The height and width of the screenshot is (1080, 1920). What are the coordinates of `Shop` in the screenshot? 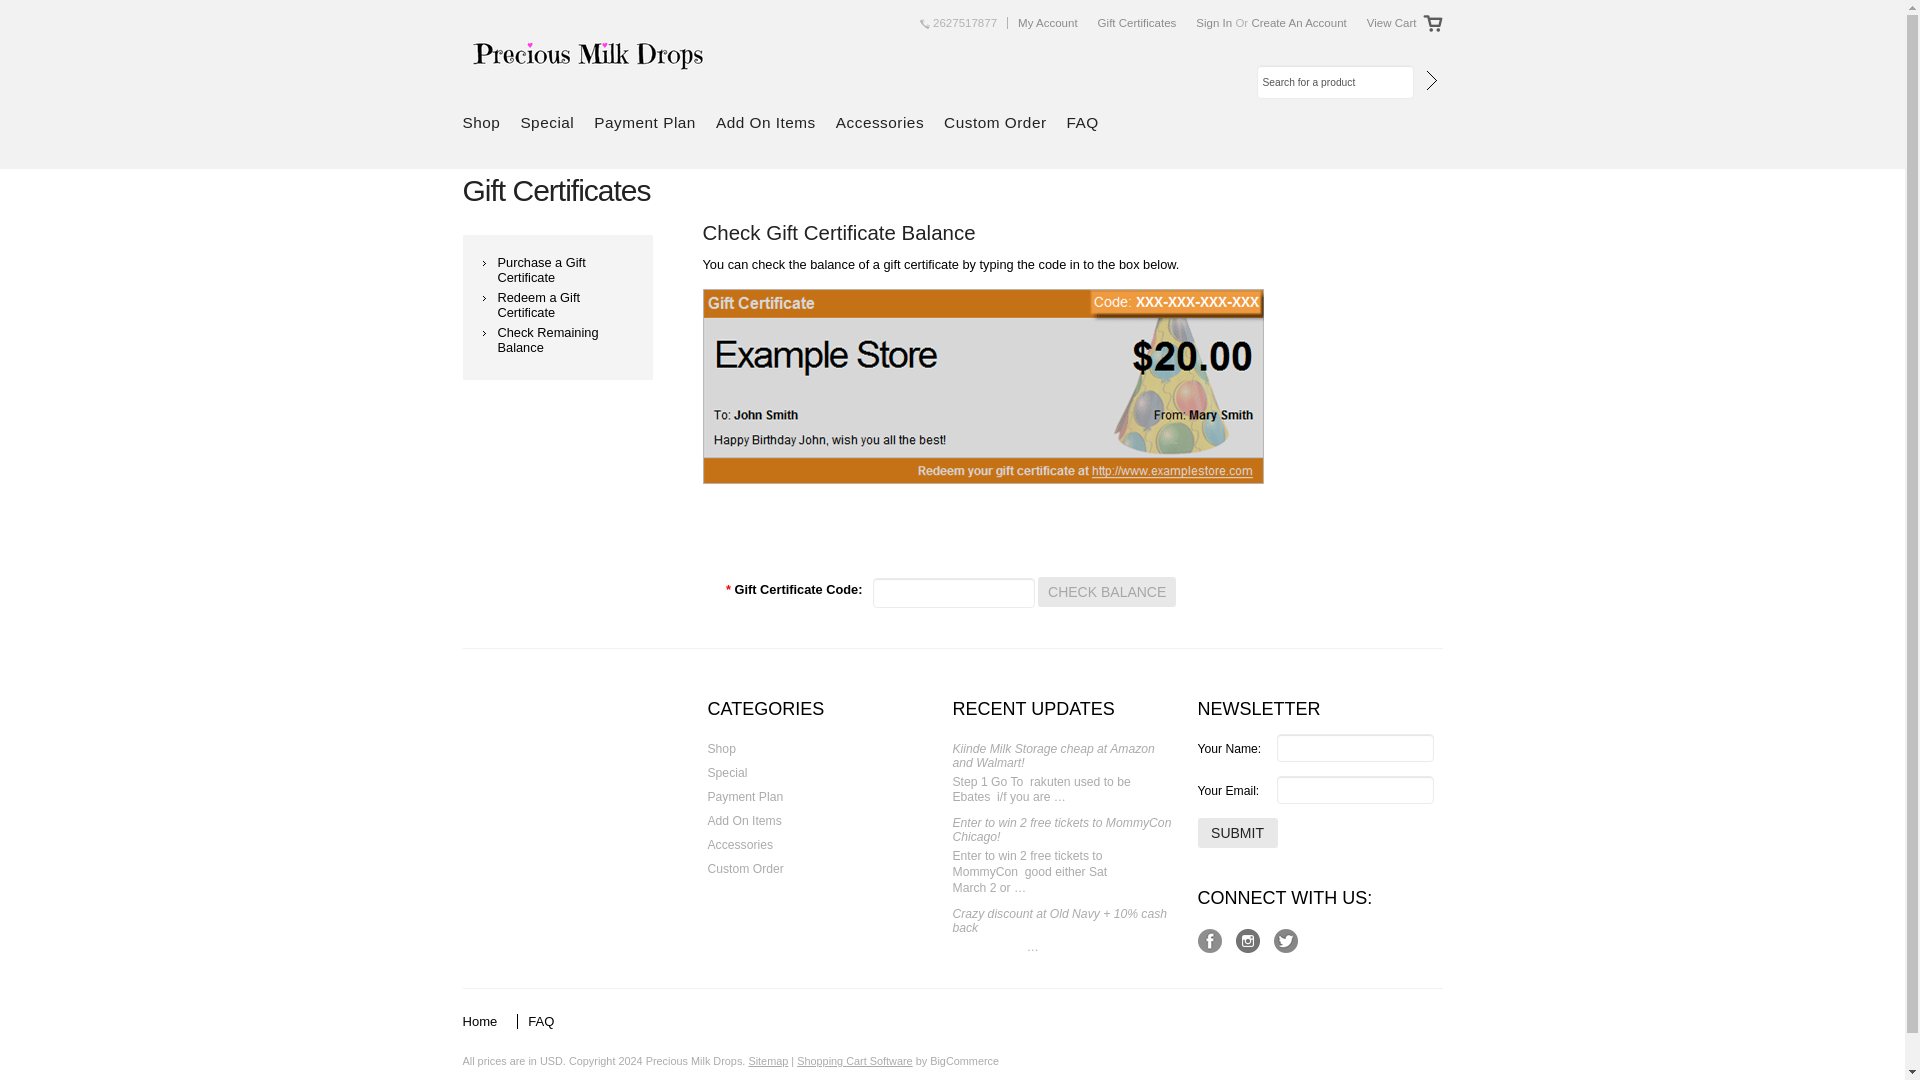 It's located at (768, 748).